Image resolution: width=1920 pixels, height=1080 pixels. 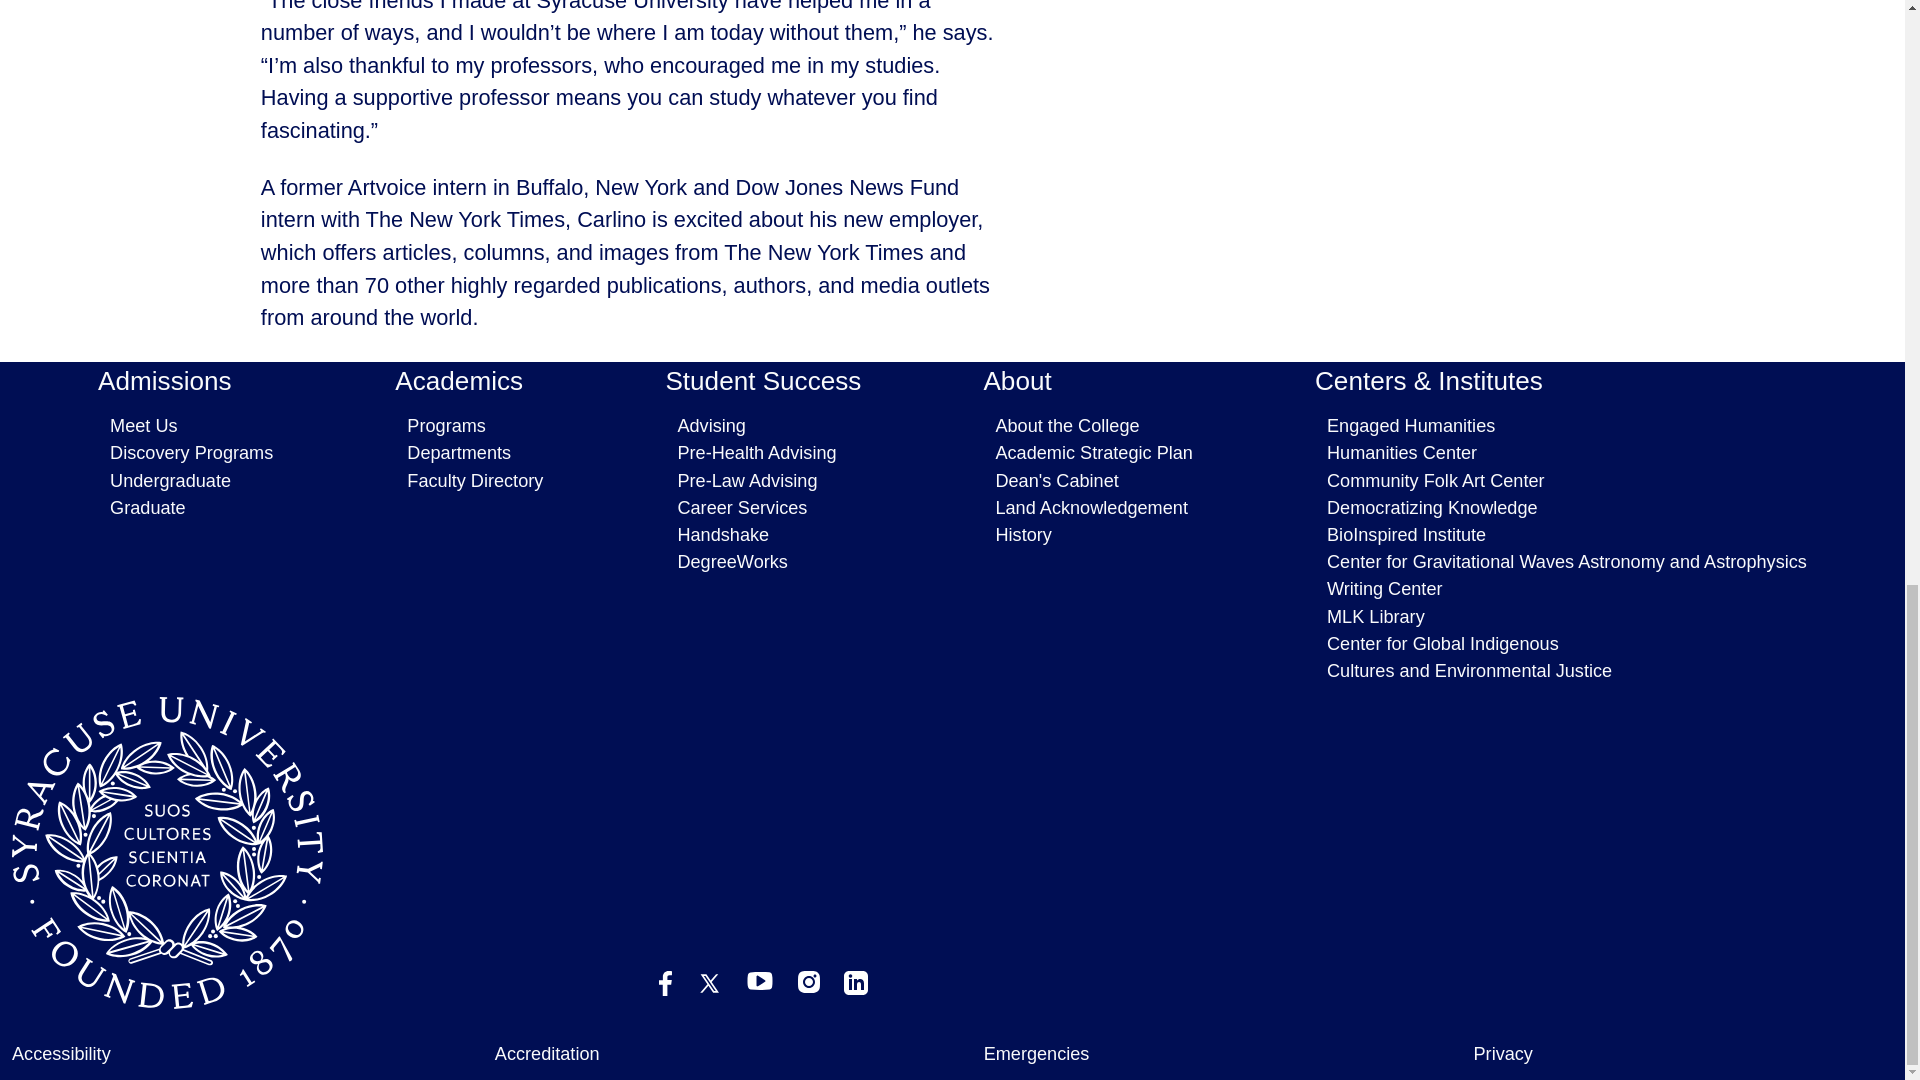 What do you see at coordinates (808, 981) in the screenshot?
I see `Follow Arts and Sciences on Instagram` at bounding box center [808, 981].